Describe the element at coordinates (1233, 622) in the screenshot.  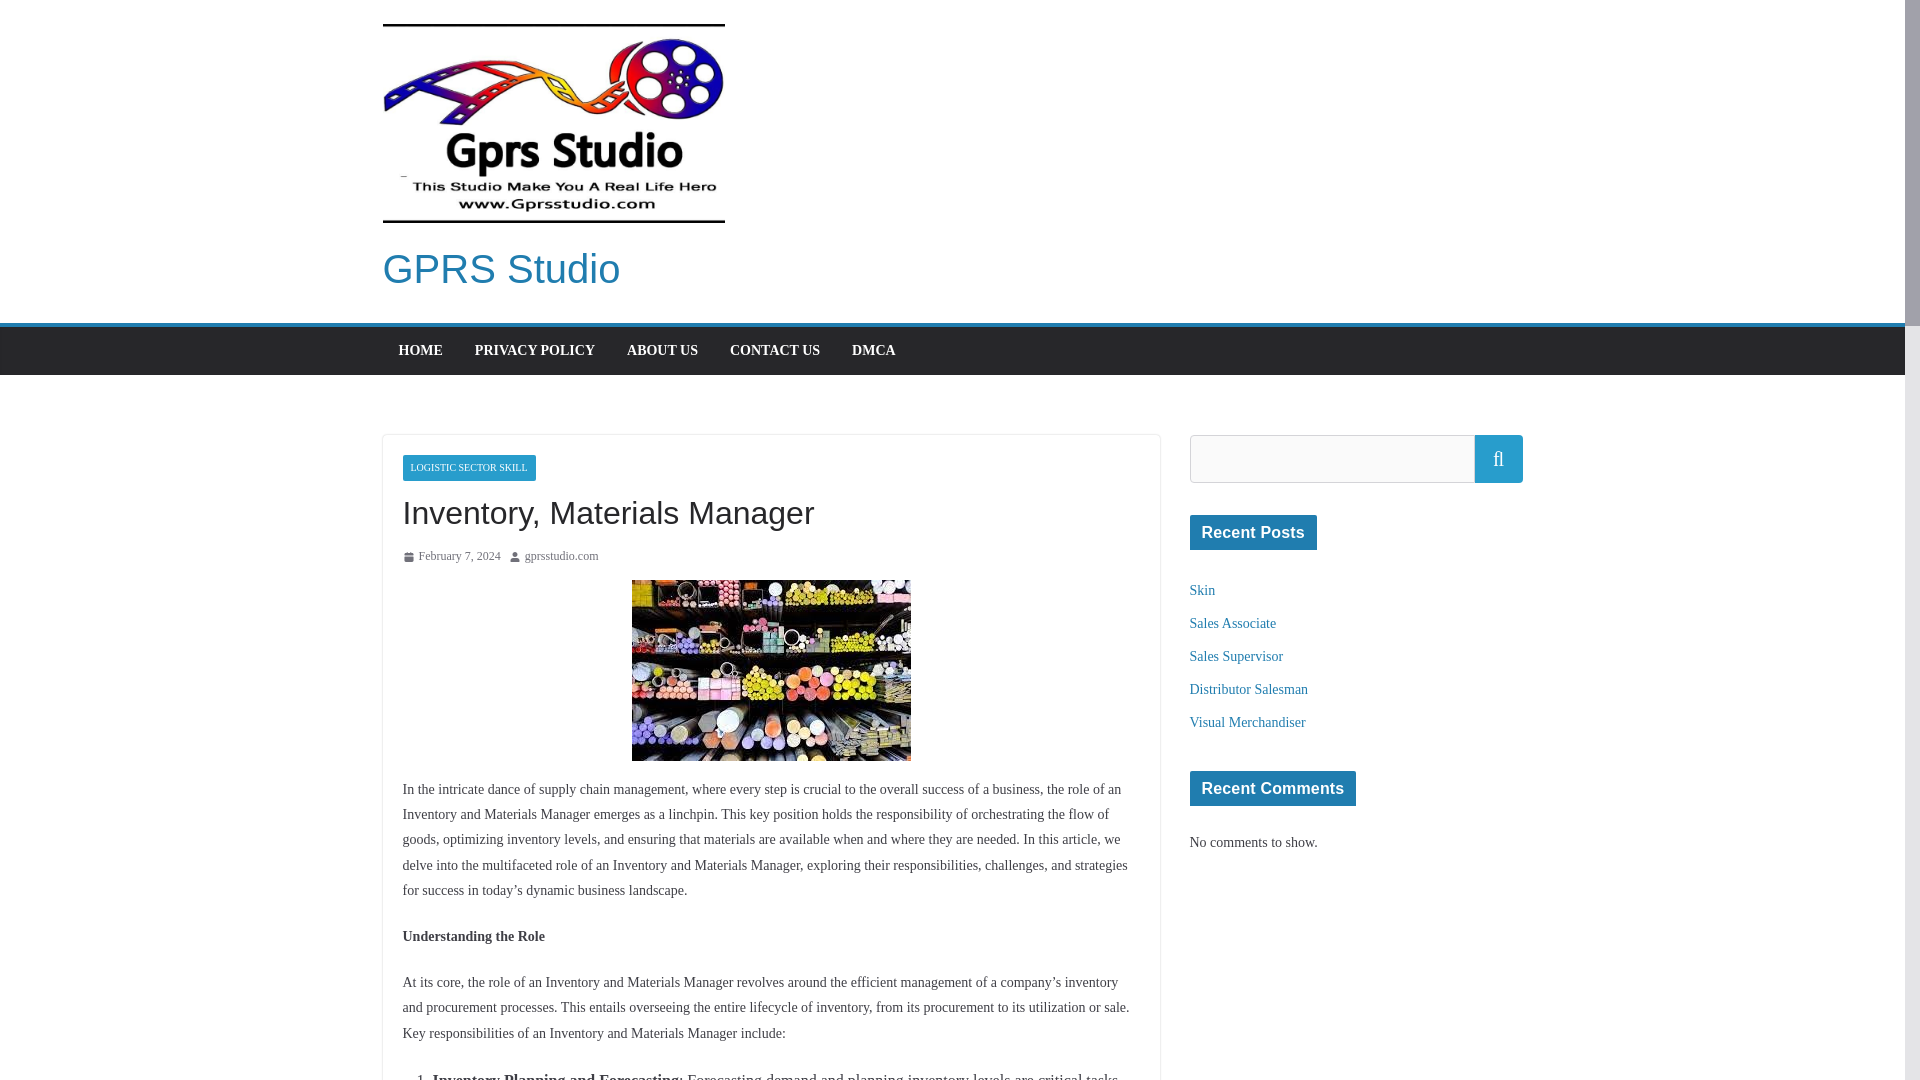
I see `Sales Associate` at that location.